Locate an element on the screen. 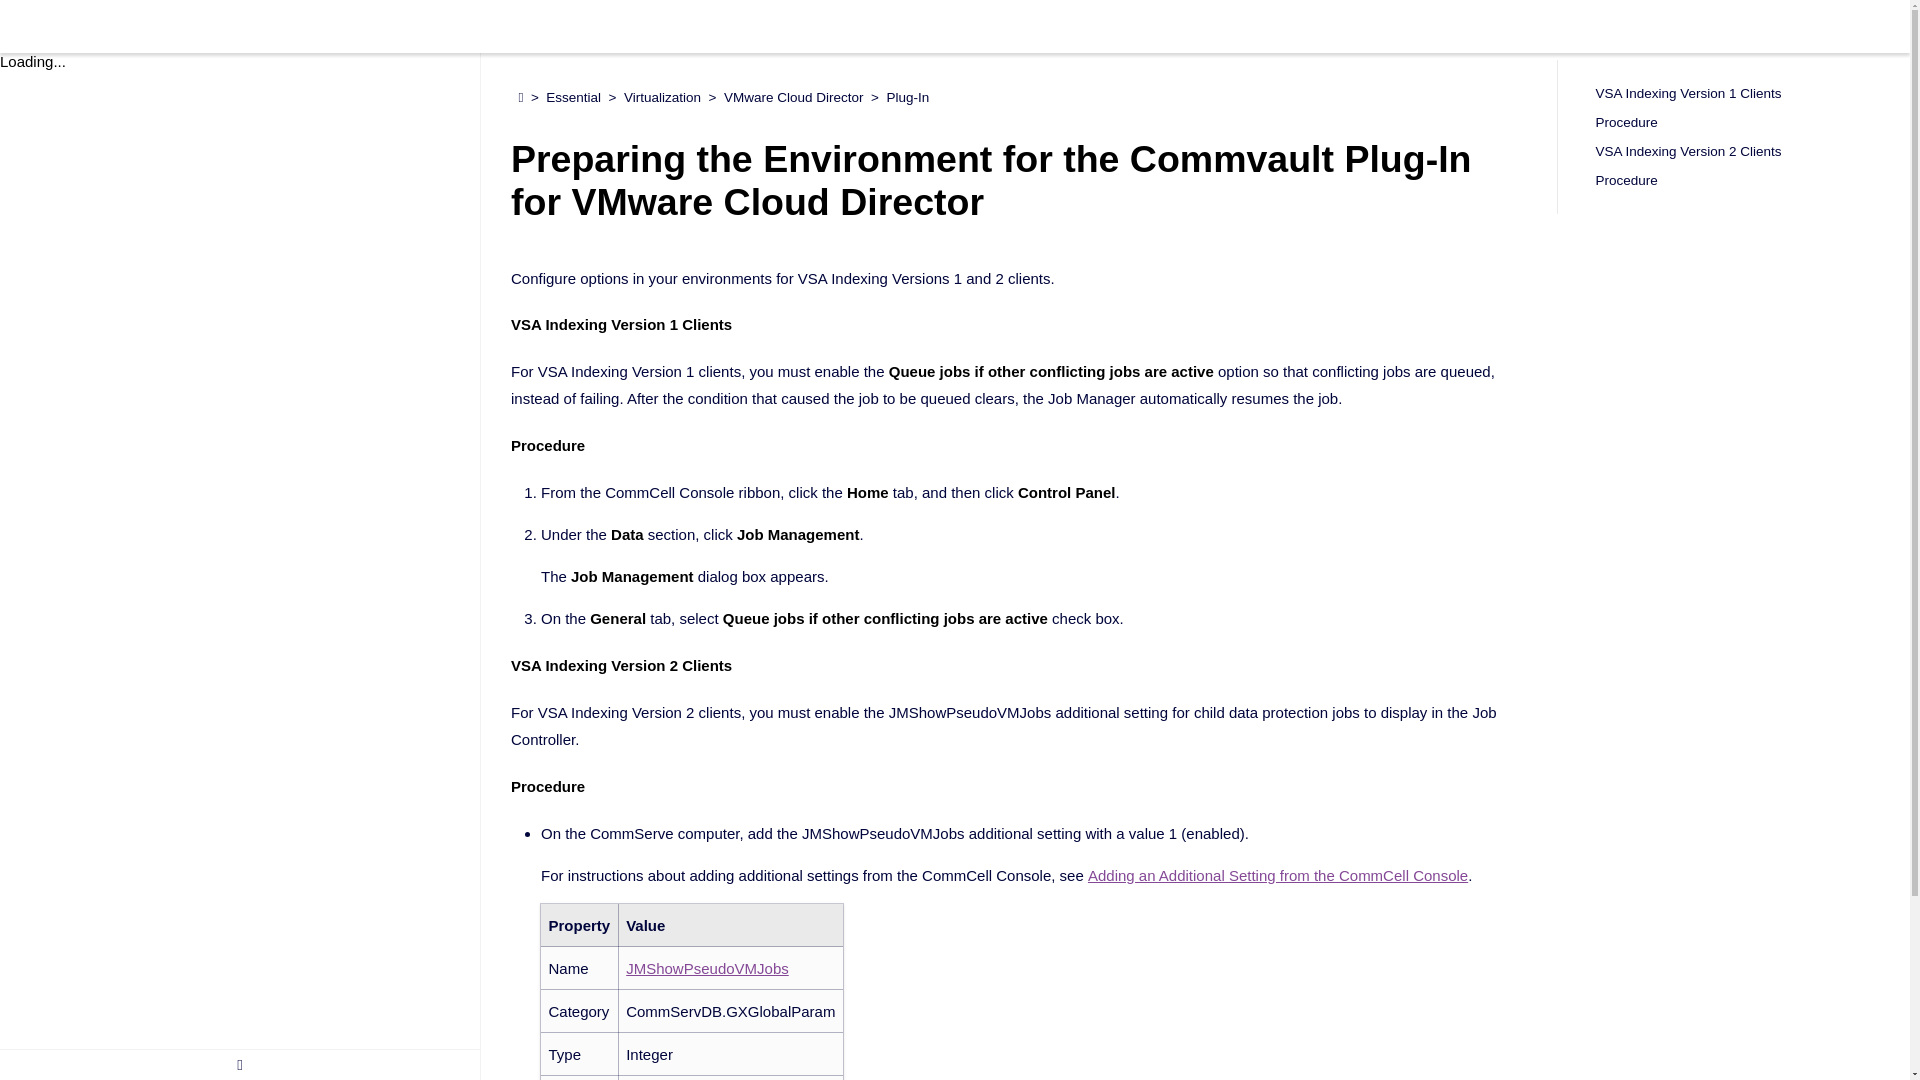 Image resolution: width=1920 pixels, height=1080 pixels. Virtualization is located at coordinates (662, 98).